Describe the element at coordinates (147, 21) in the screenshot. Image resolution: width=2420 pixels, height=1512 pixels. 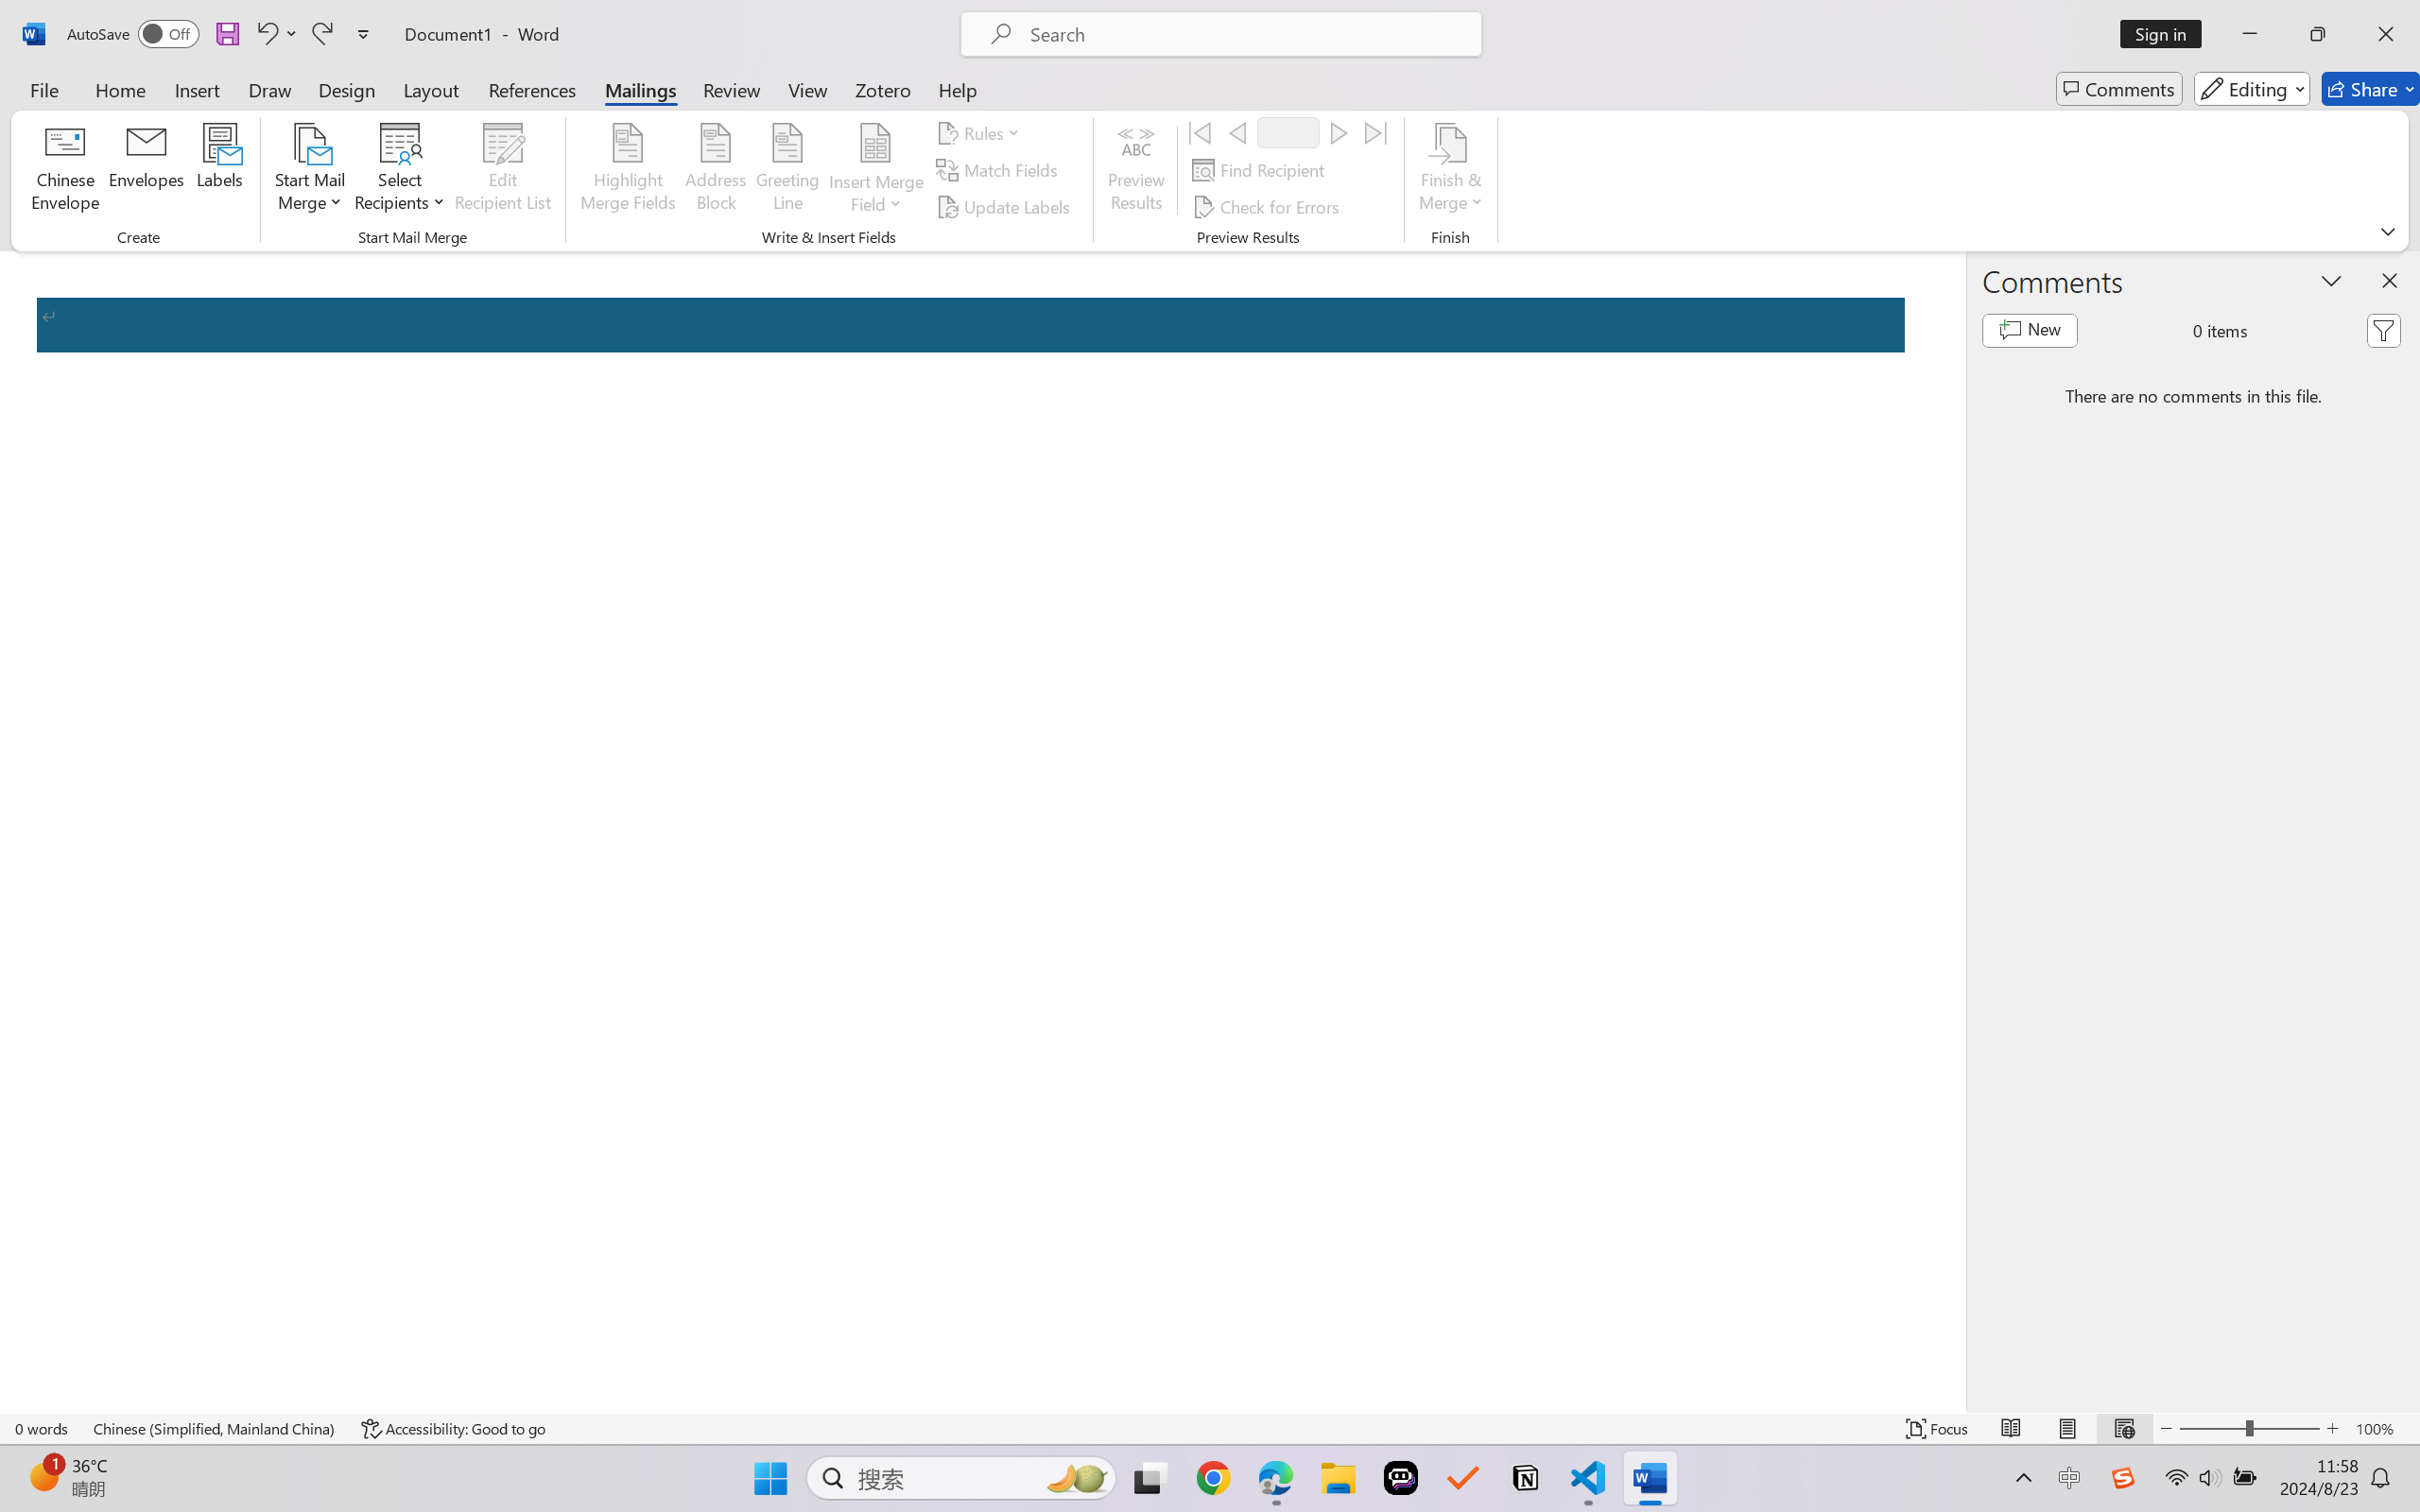
I see `Sign in - Google Accounts` at that location.